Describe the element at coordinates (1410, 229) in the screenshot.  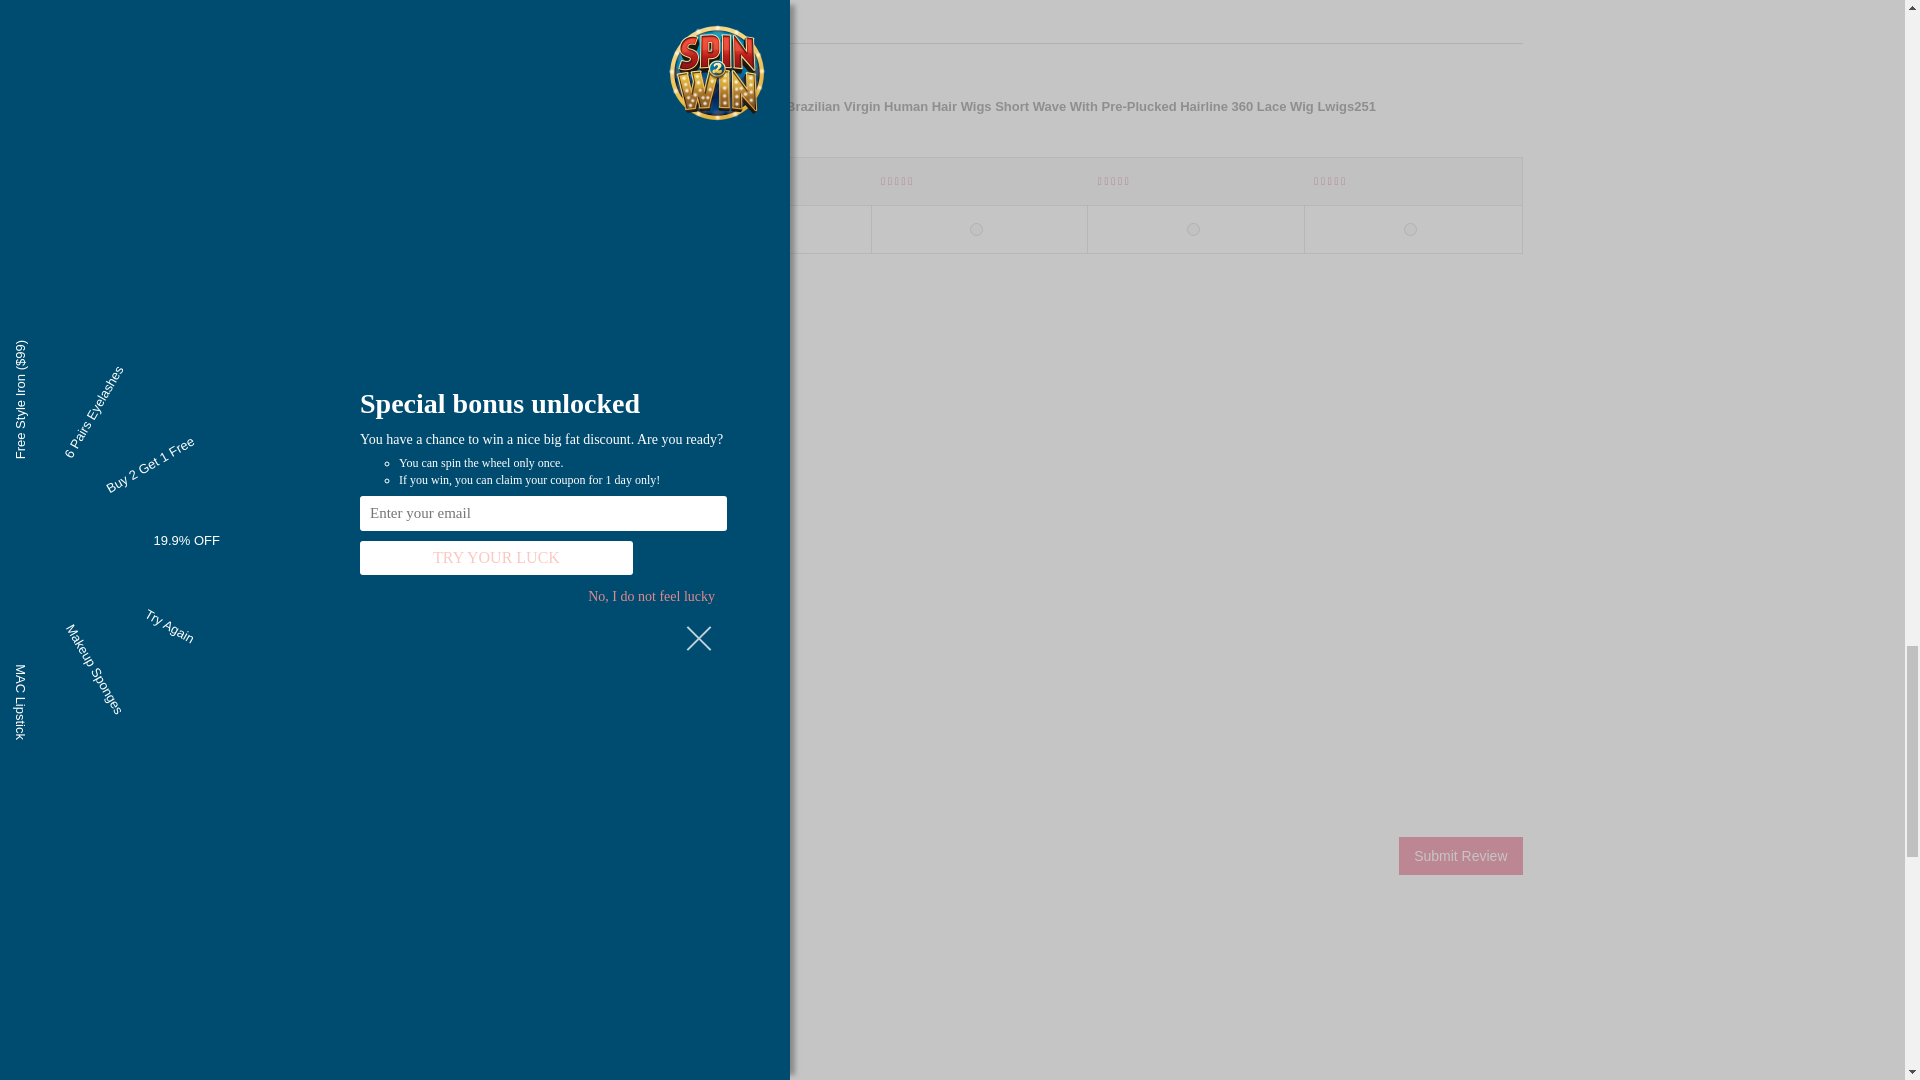
I see `5` at that location.